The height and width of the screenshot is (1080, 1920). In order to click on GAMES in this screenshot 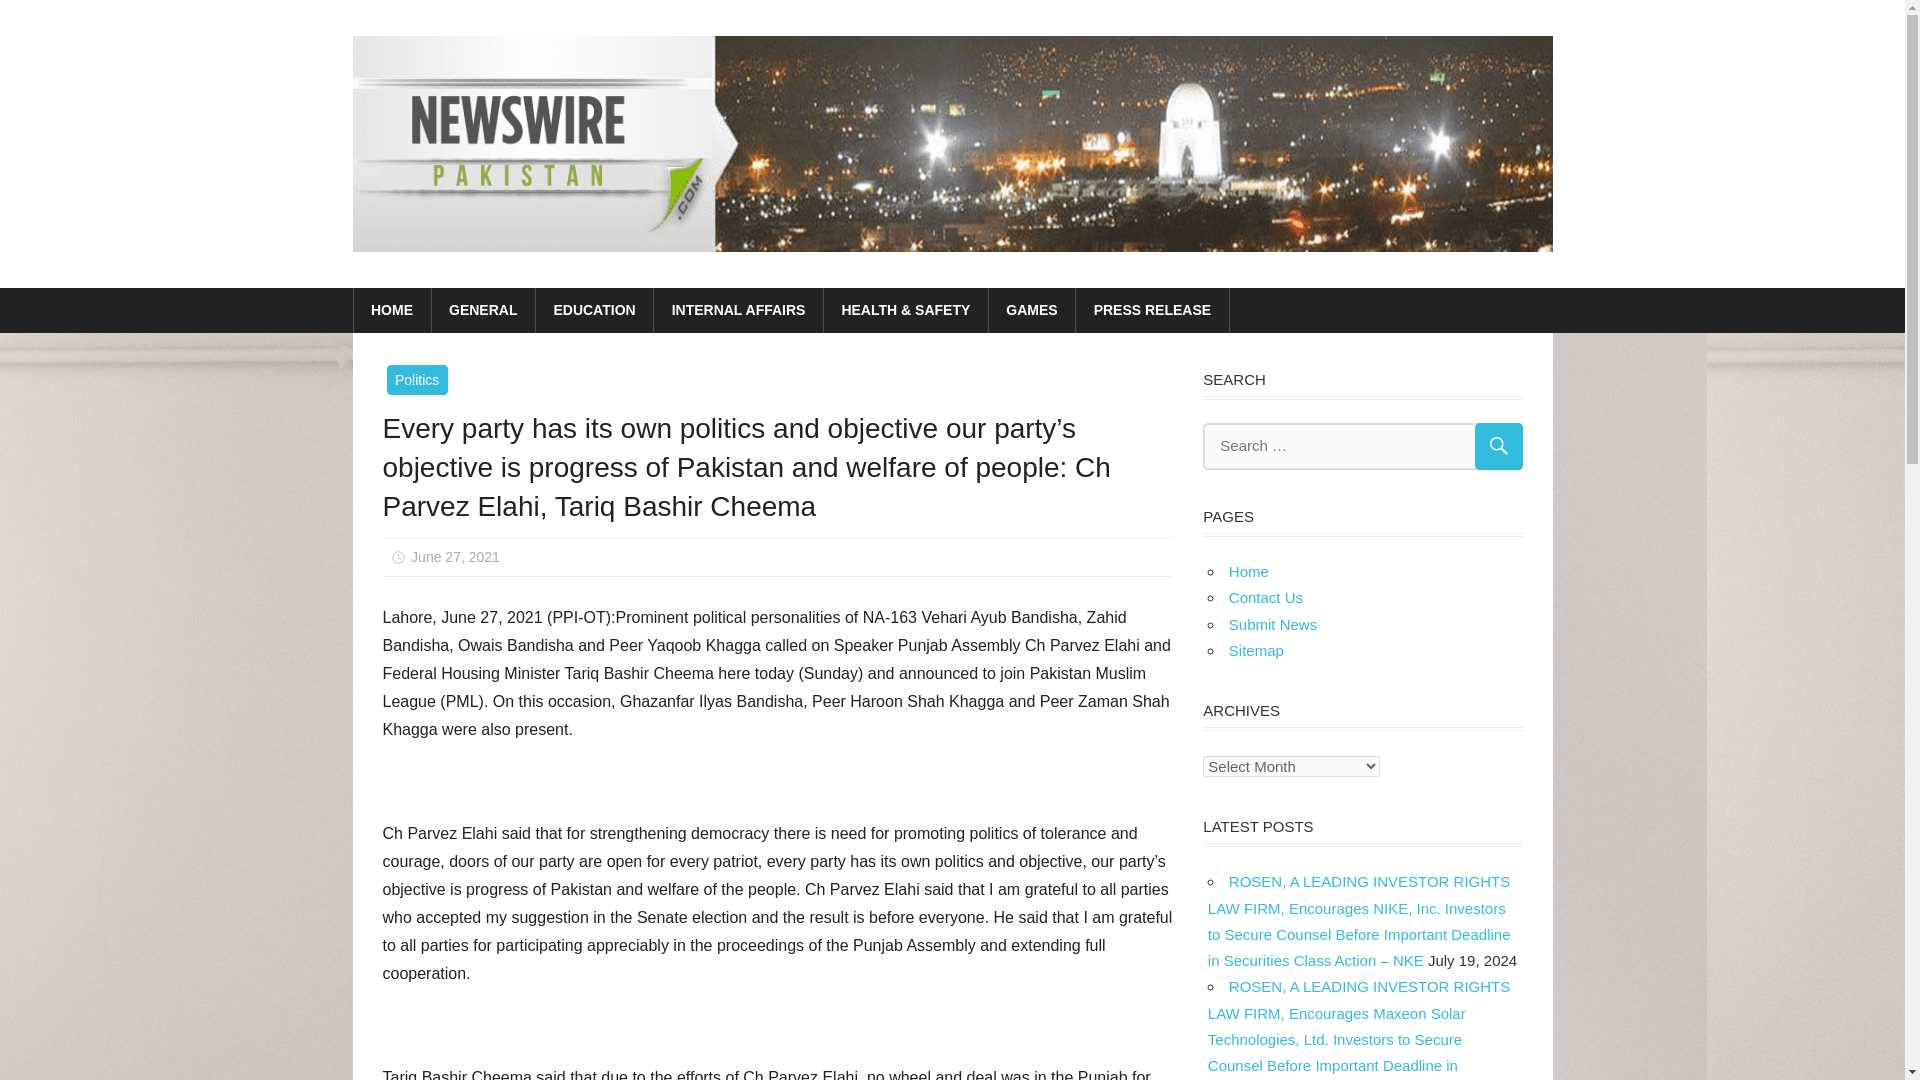, I will do `click(1032, 310)`.